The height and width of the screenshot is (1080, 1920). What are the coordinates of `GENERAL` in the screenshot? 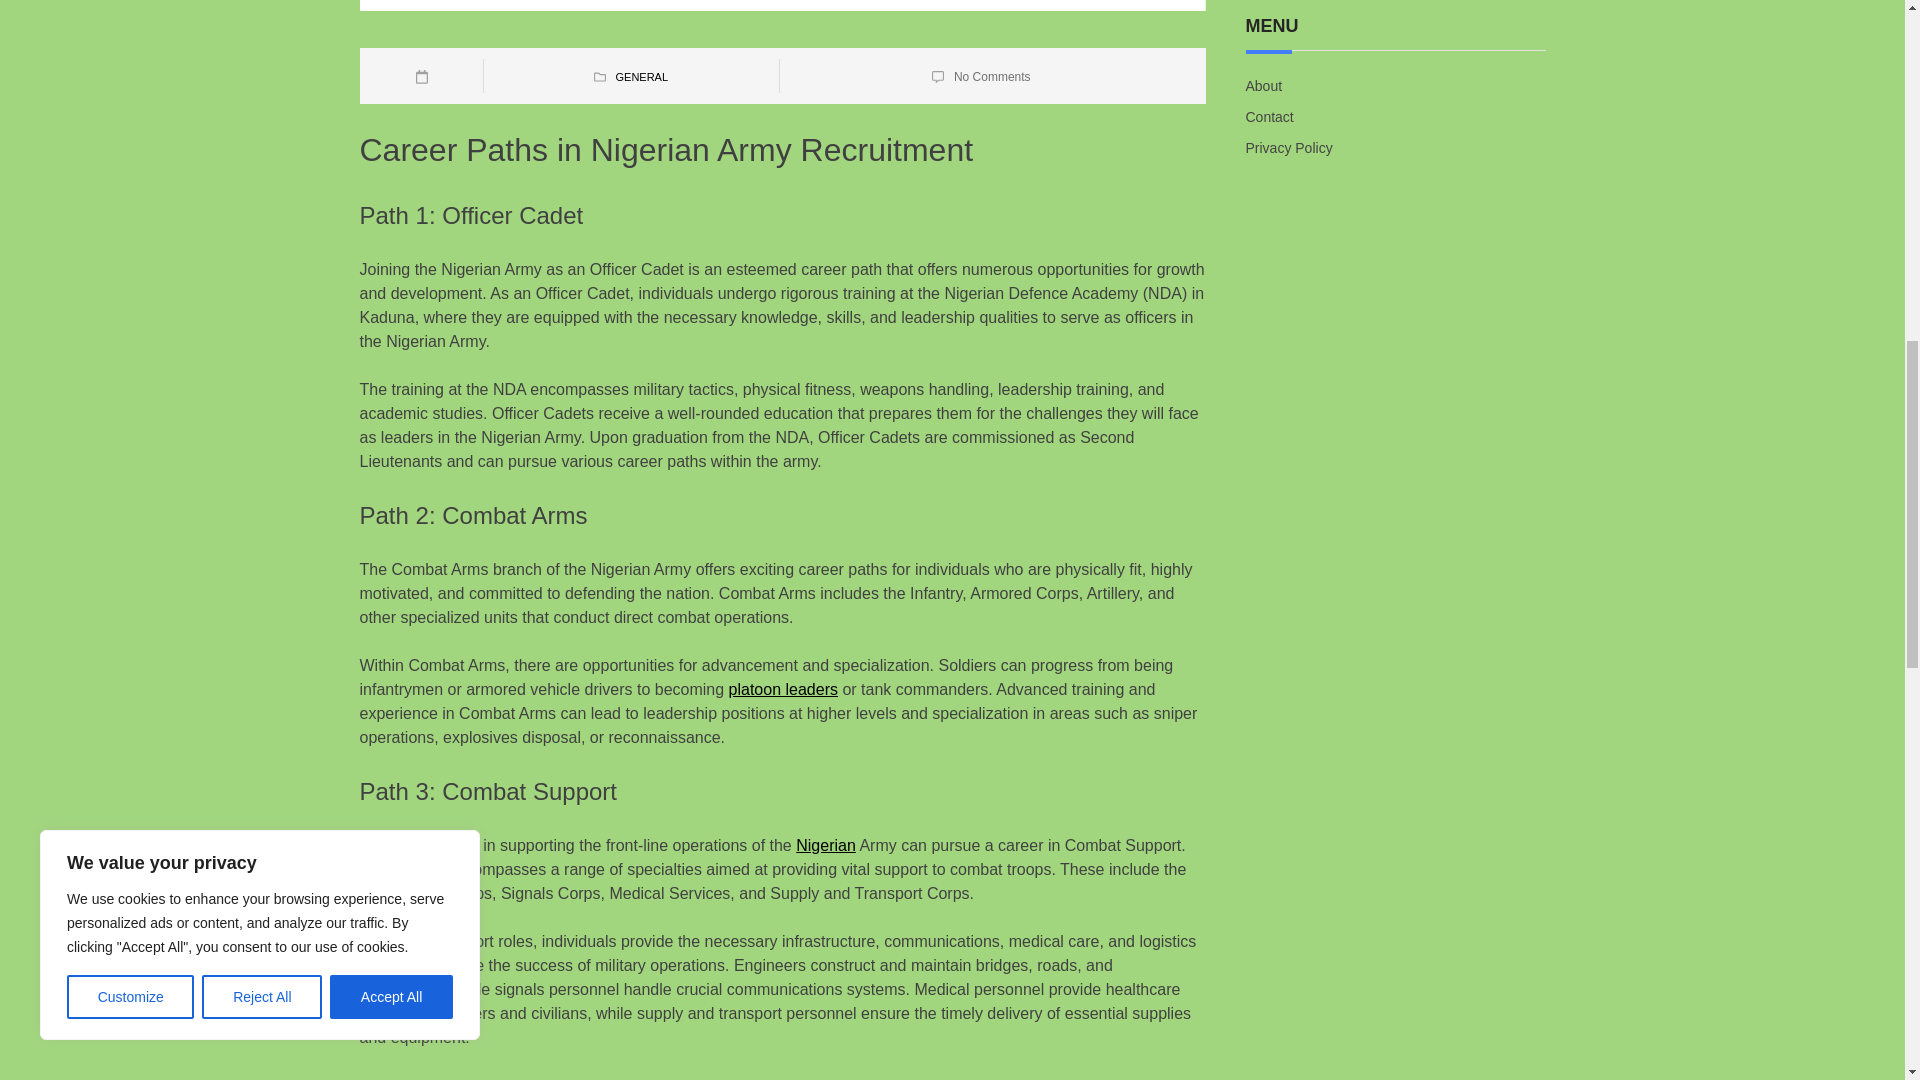 It's located at (641, 77).